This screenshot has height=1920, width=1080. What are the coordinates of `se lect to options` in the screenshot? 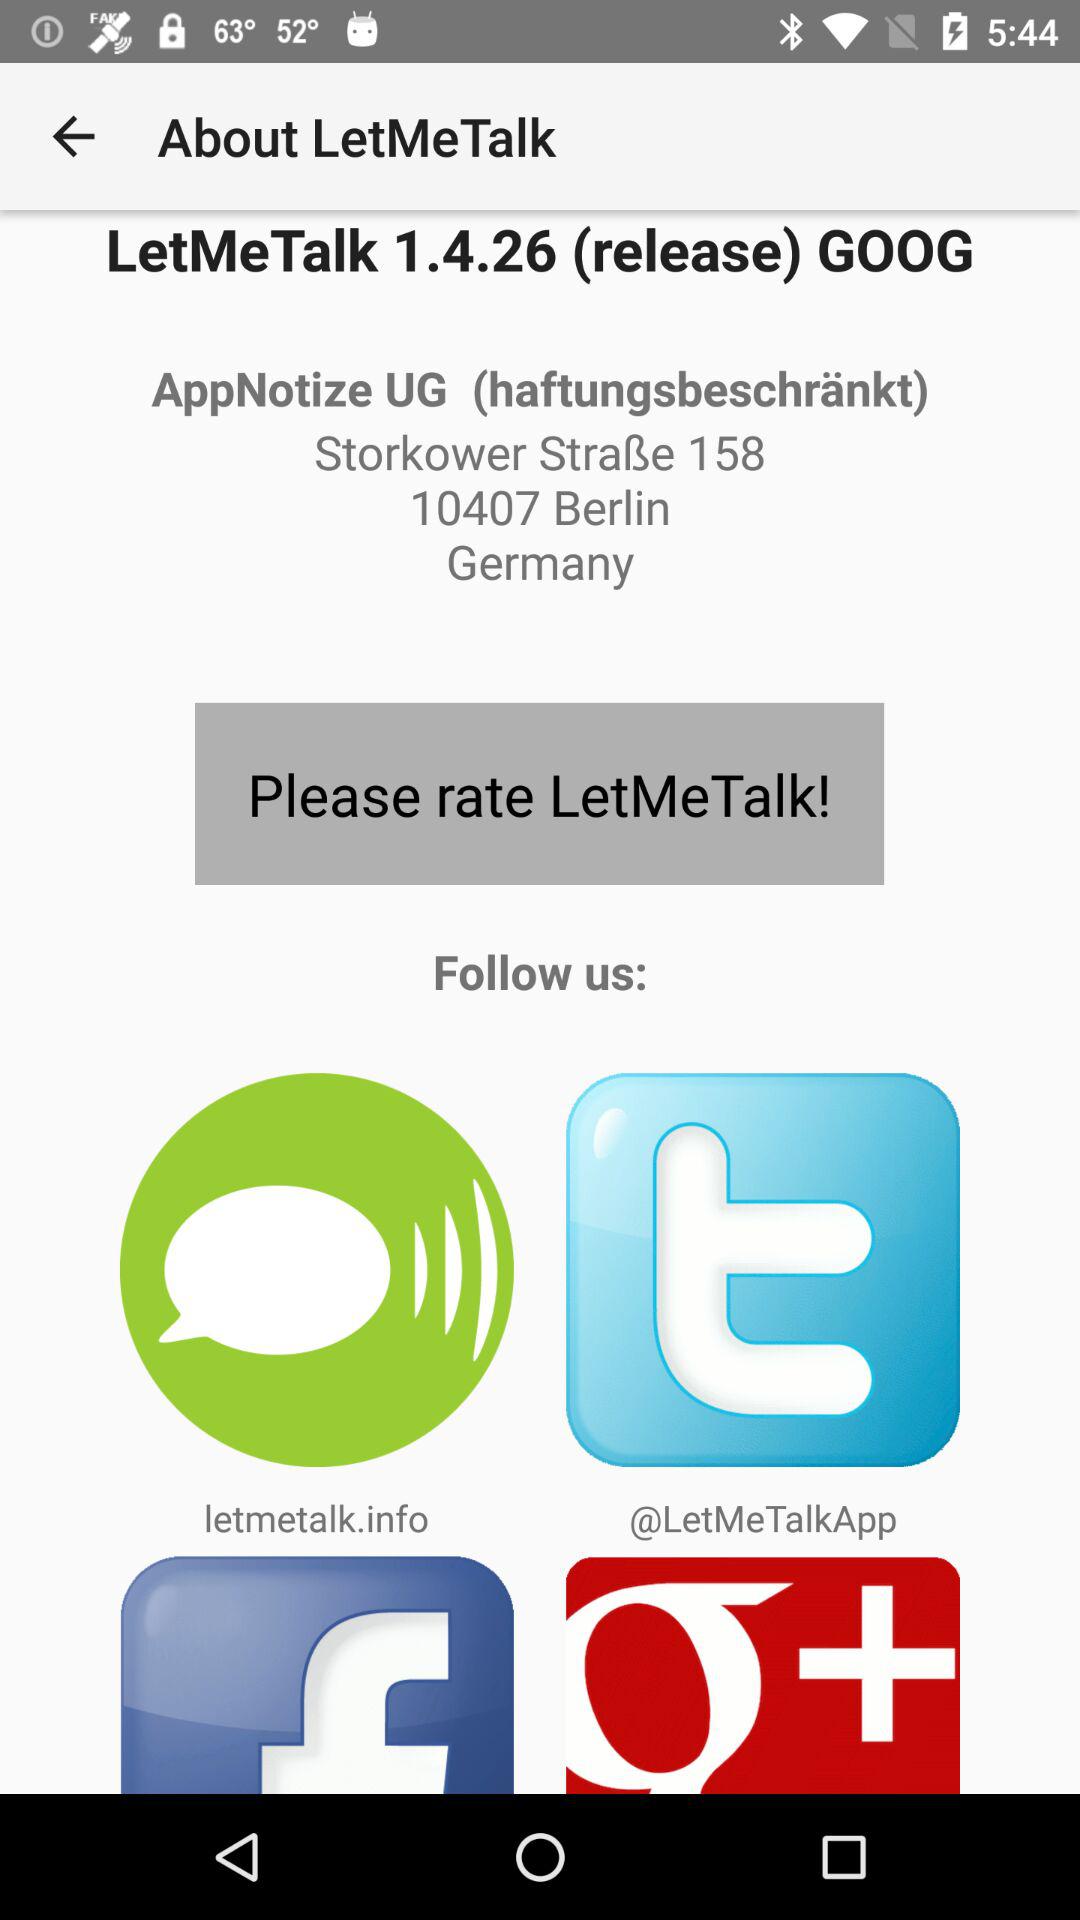 It's located at (763, 1674).